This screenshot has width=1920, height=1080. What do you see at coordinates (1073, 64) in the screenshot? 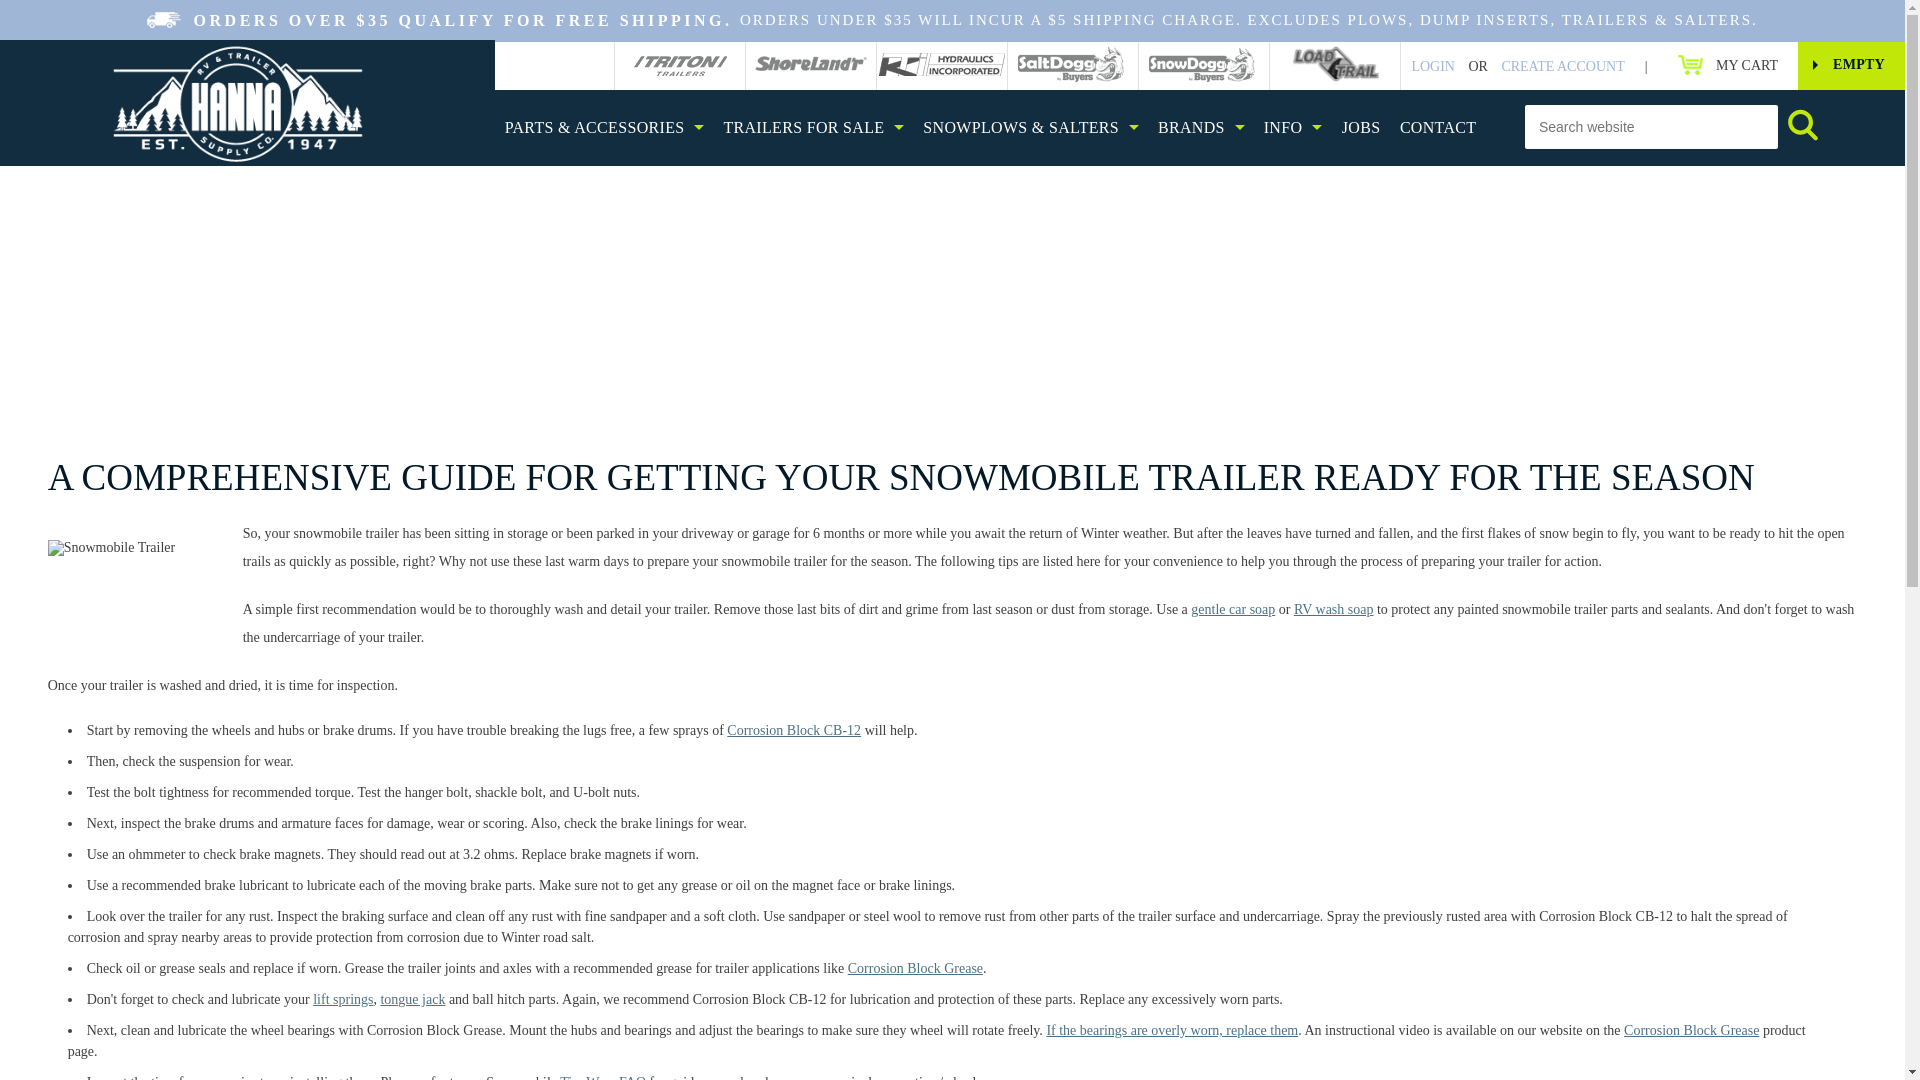
I see `CREATE ACCOUNT` at bounding box center [1073, 64].